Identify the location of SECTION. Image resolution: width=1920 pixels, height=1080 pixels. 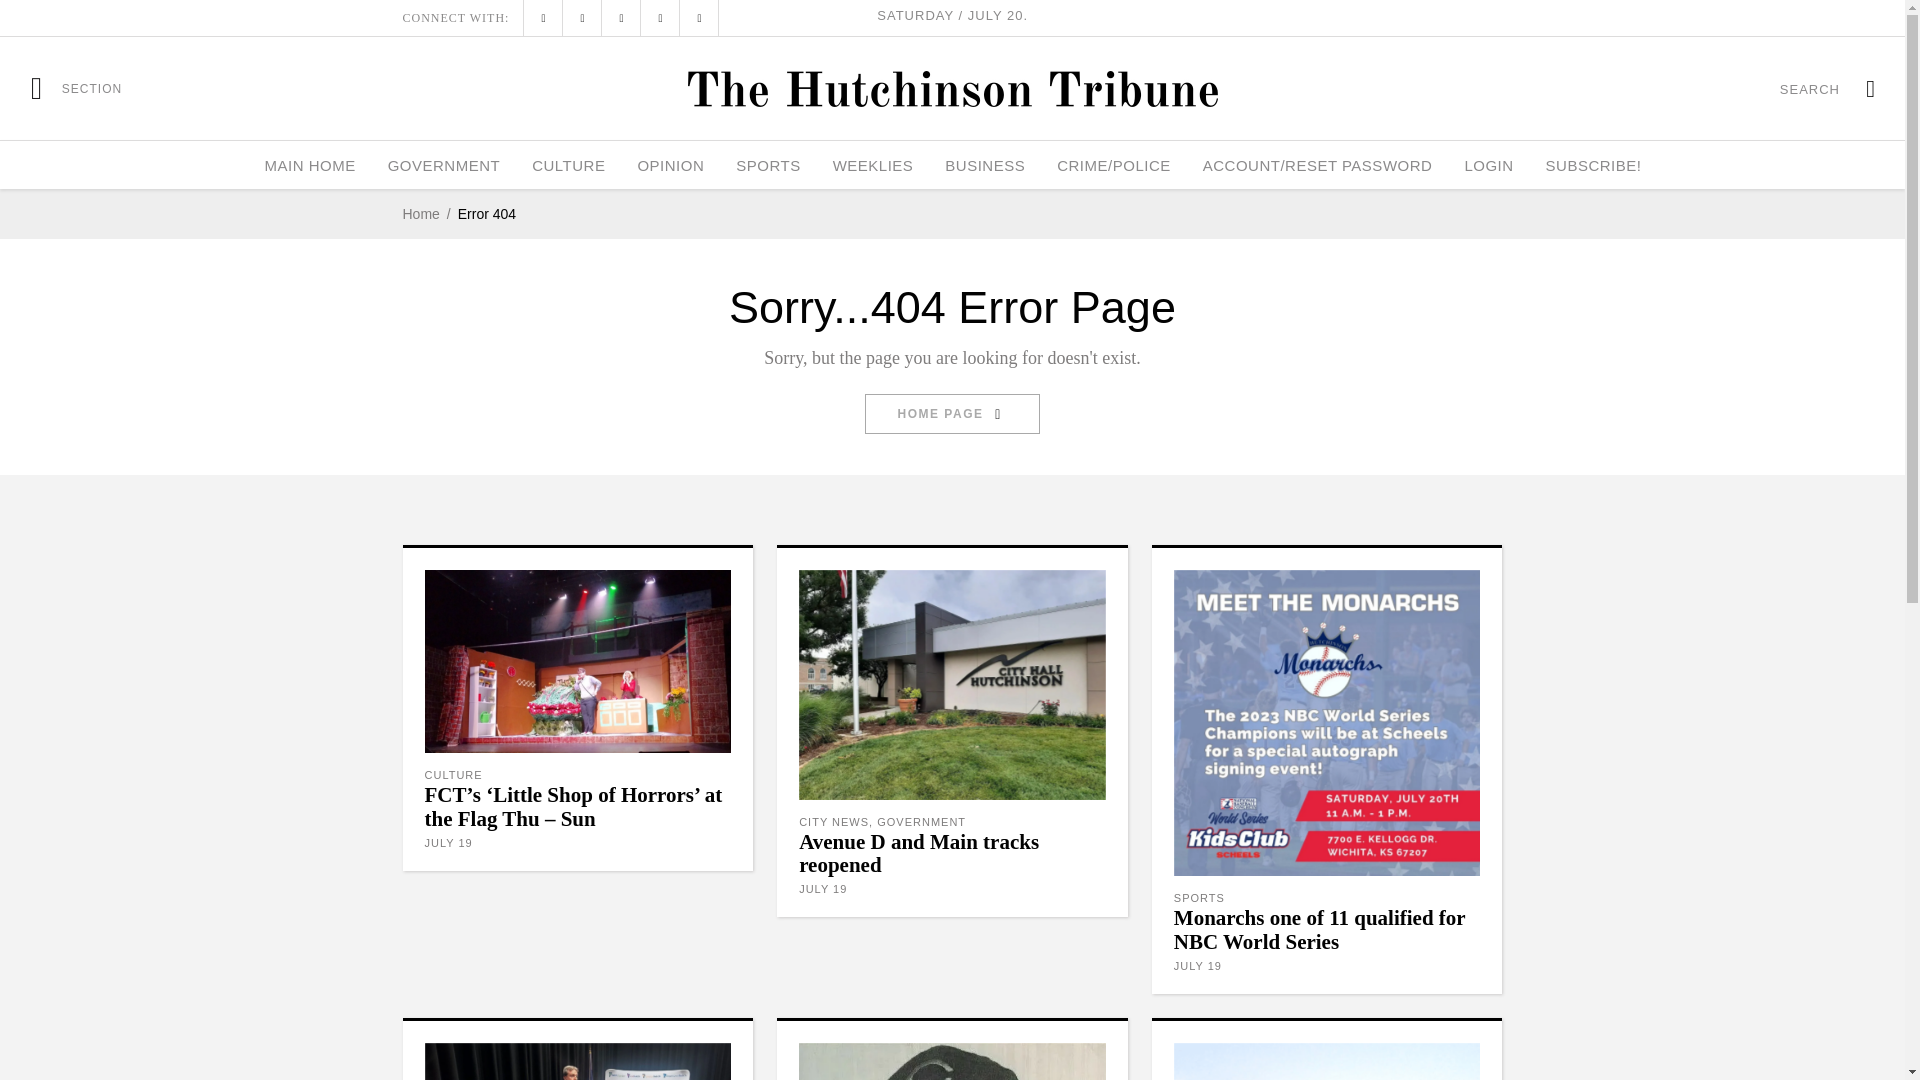
(76, 88).